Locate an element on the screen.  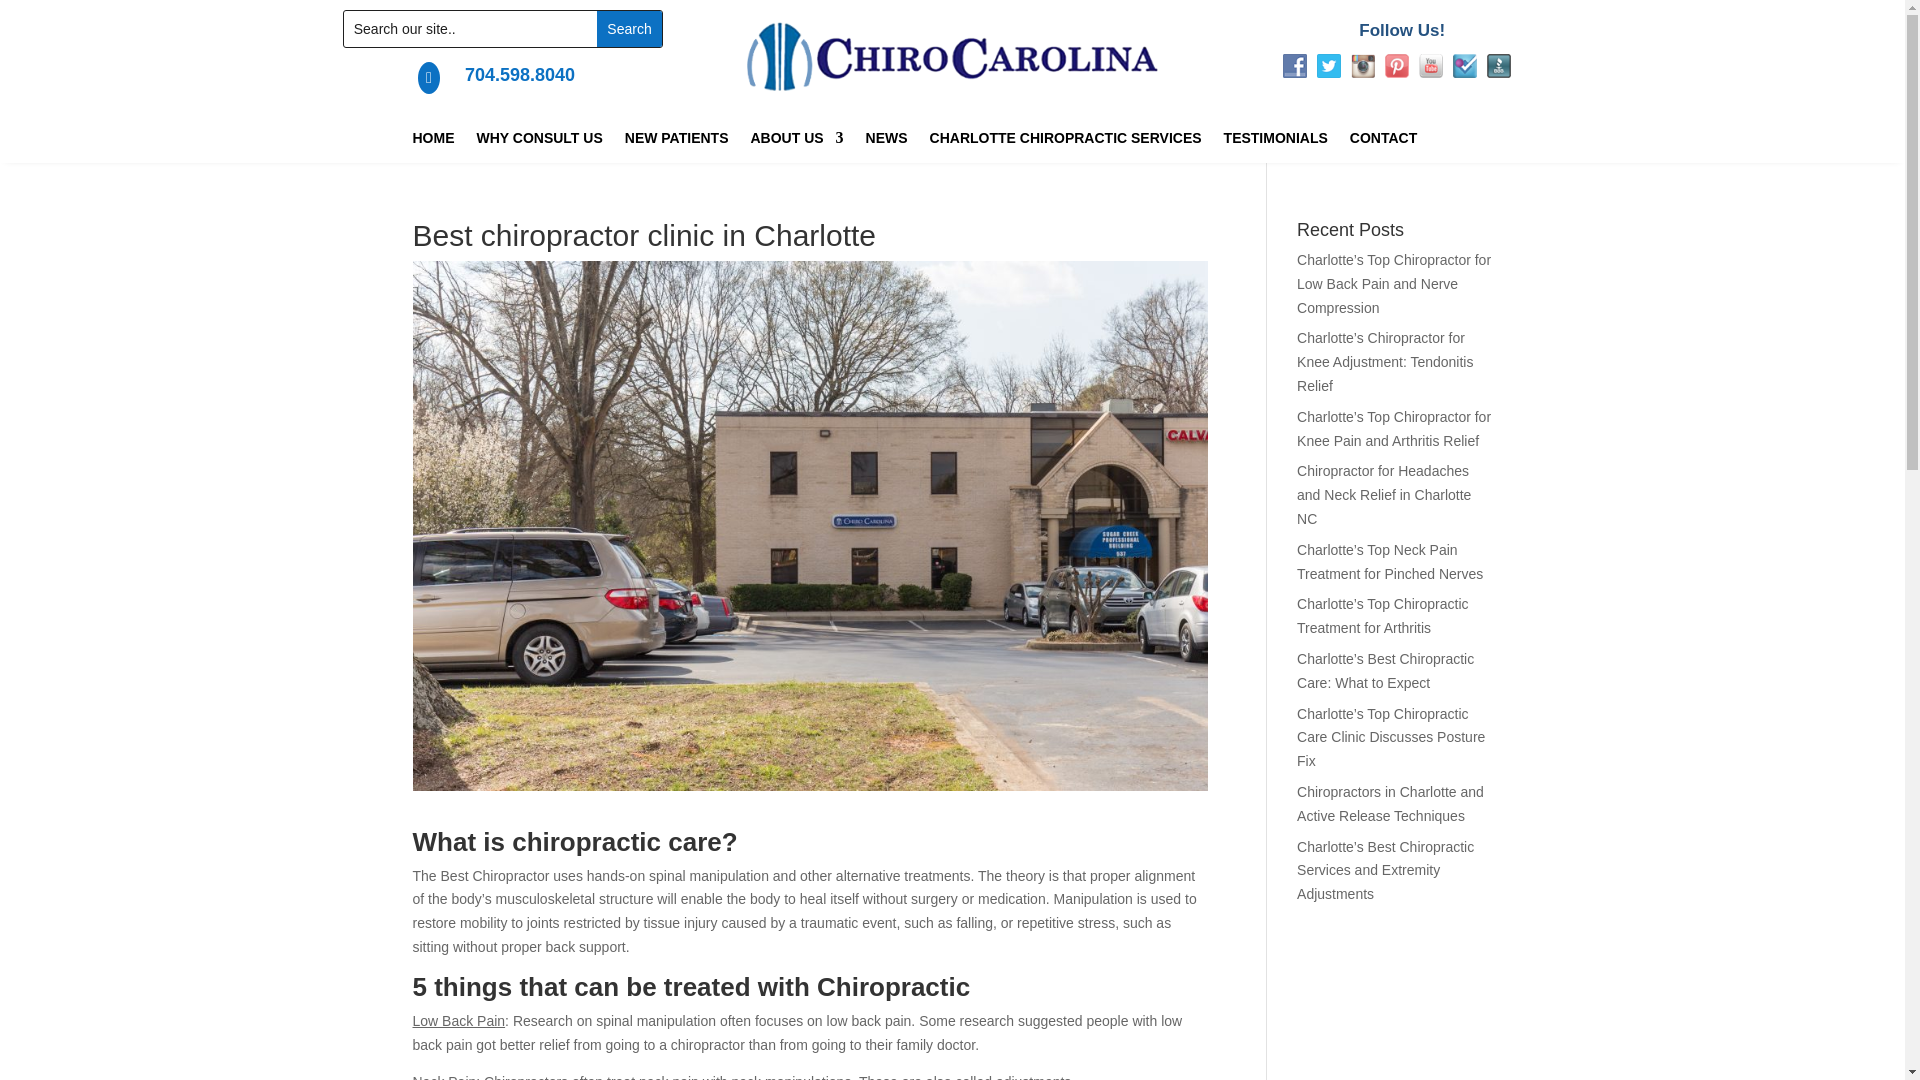
Follow Us on YouTube is located at coordinates (1430, 66).